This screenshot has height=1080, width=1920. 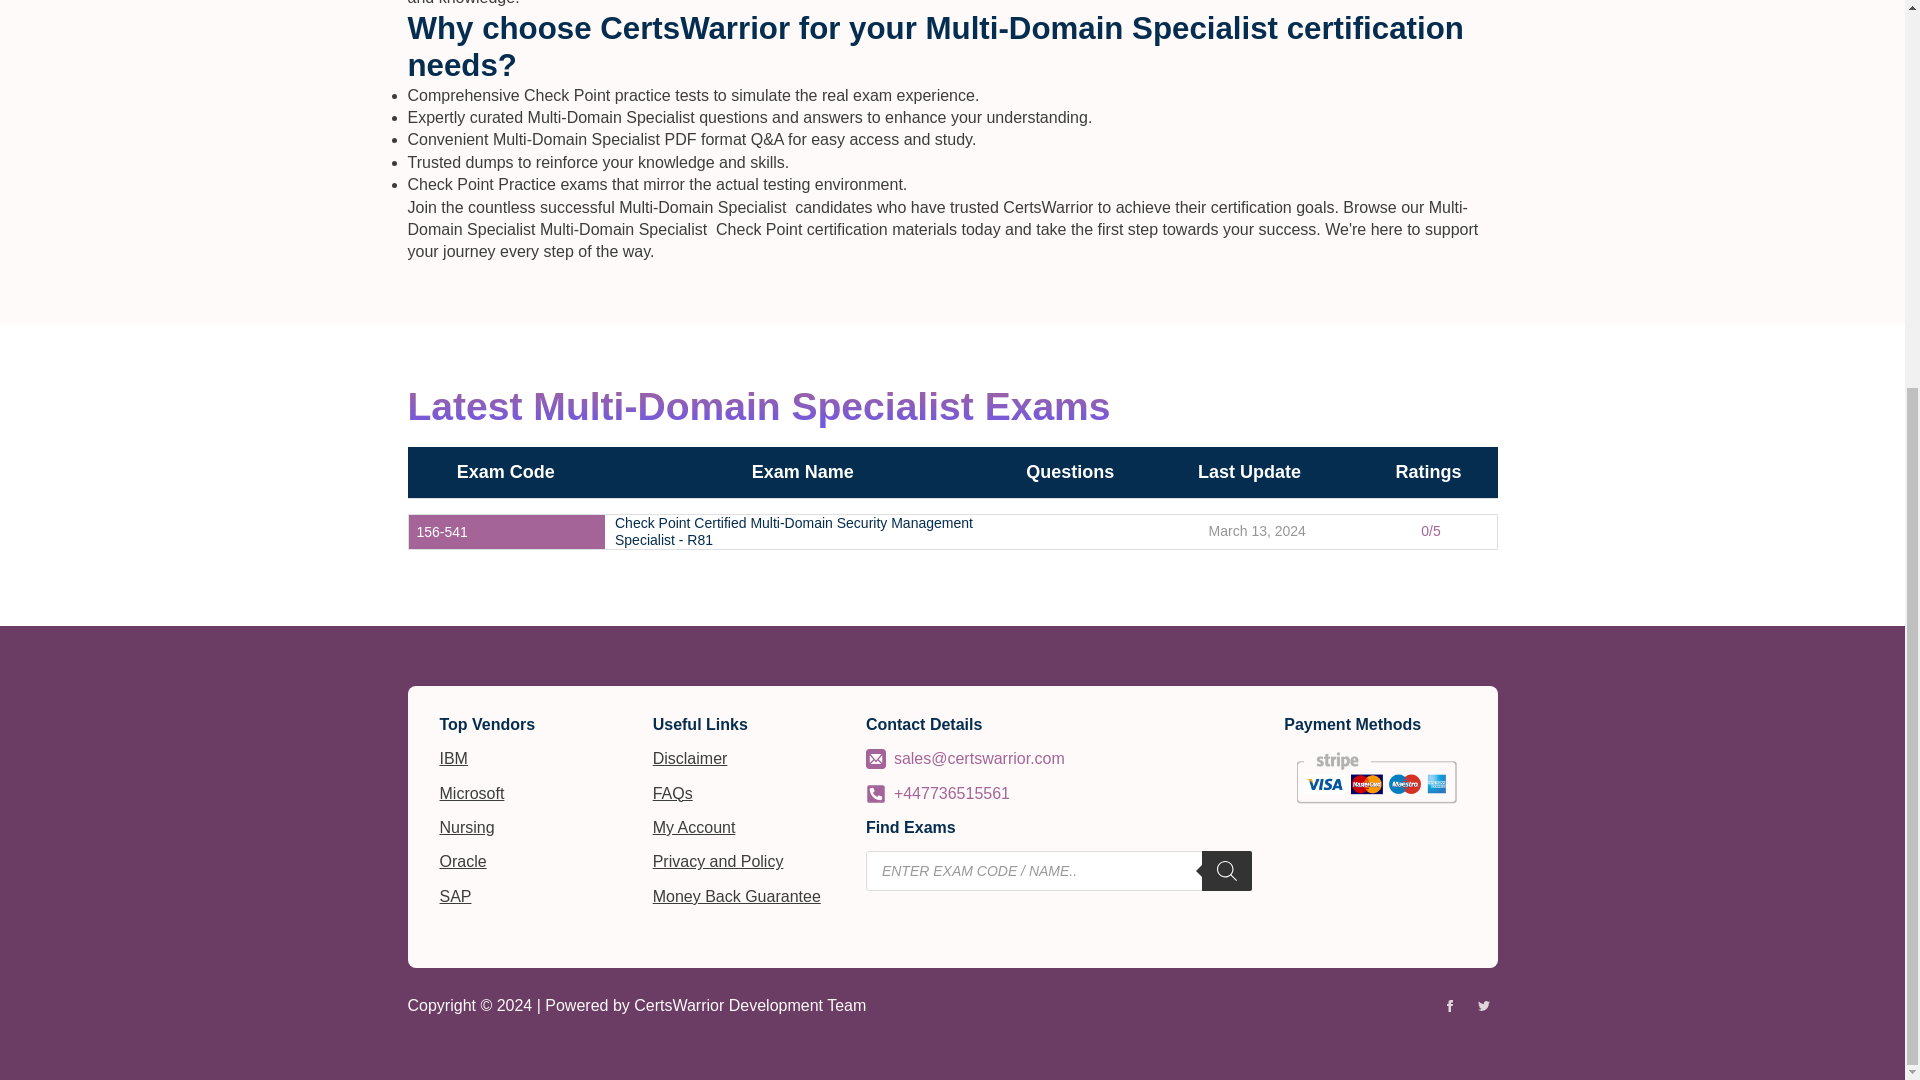 I want to click on IBM, so click(x=454, y=759).